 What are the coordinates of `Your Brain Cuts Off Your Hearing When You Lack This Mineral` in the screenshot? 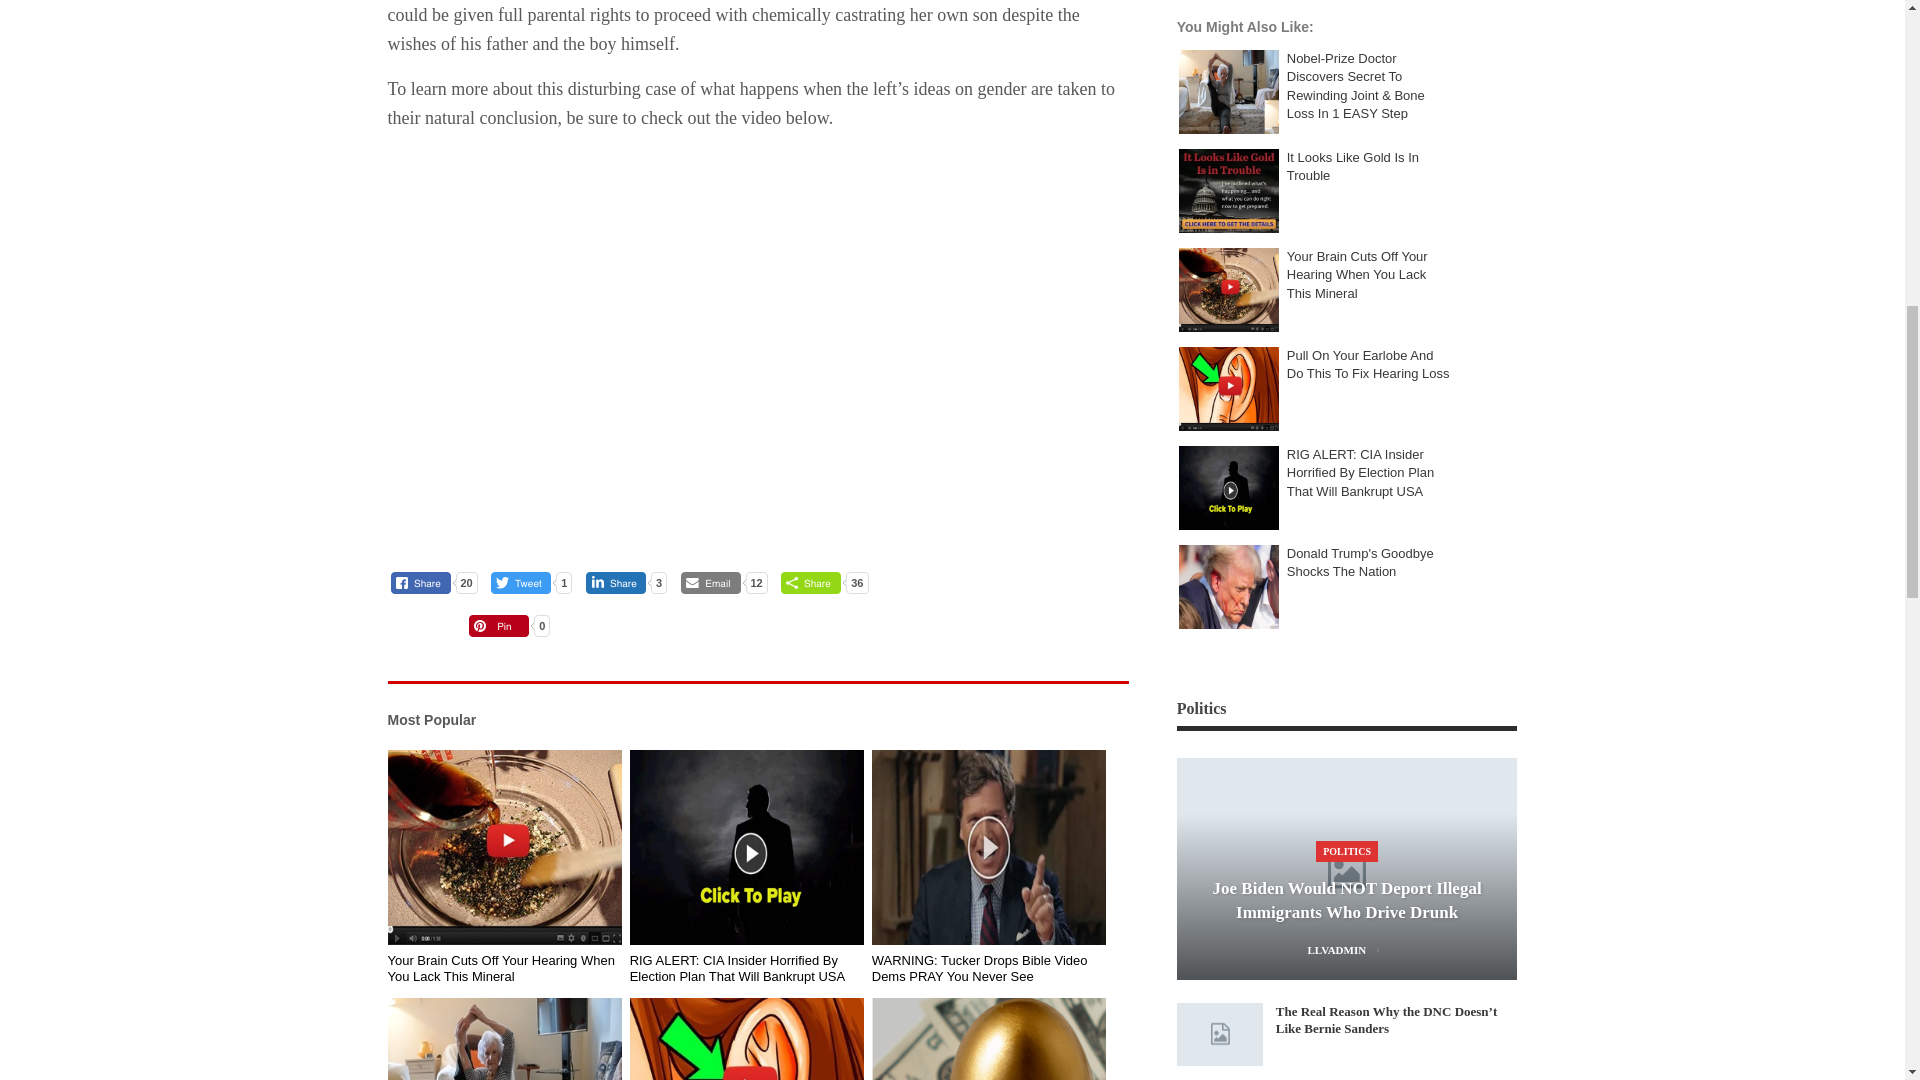 It's located at (504, 848).